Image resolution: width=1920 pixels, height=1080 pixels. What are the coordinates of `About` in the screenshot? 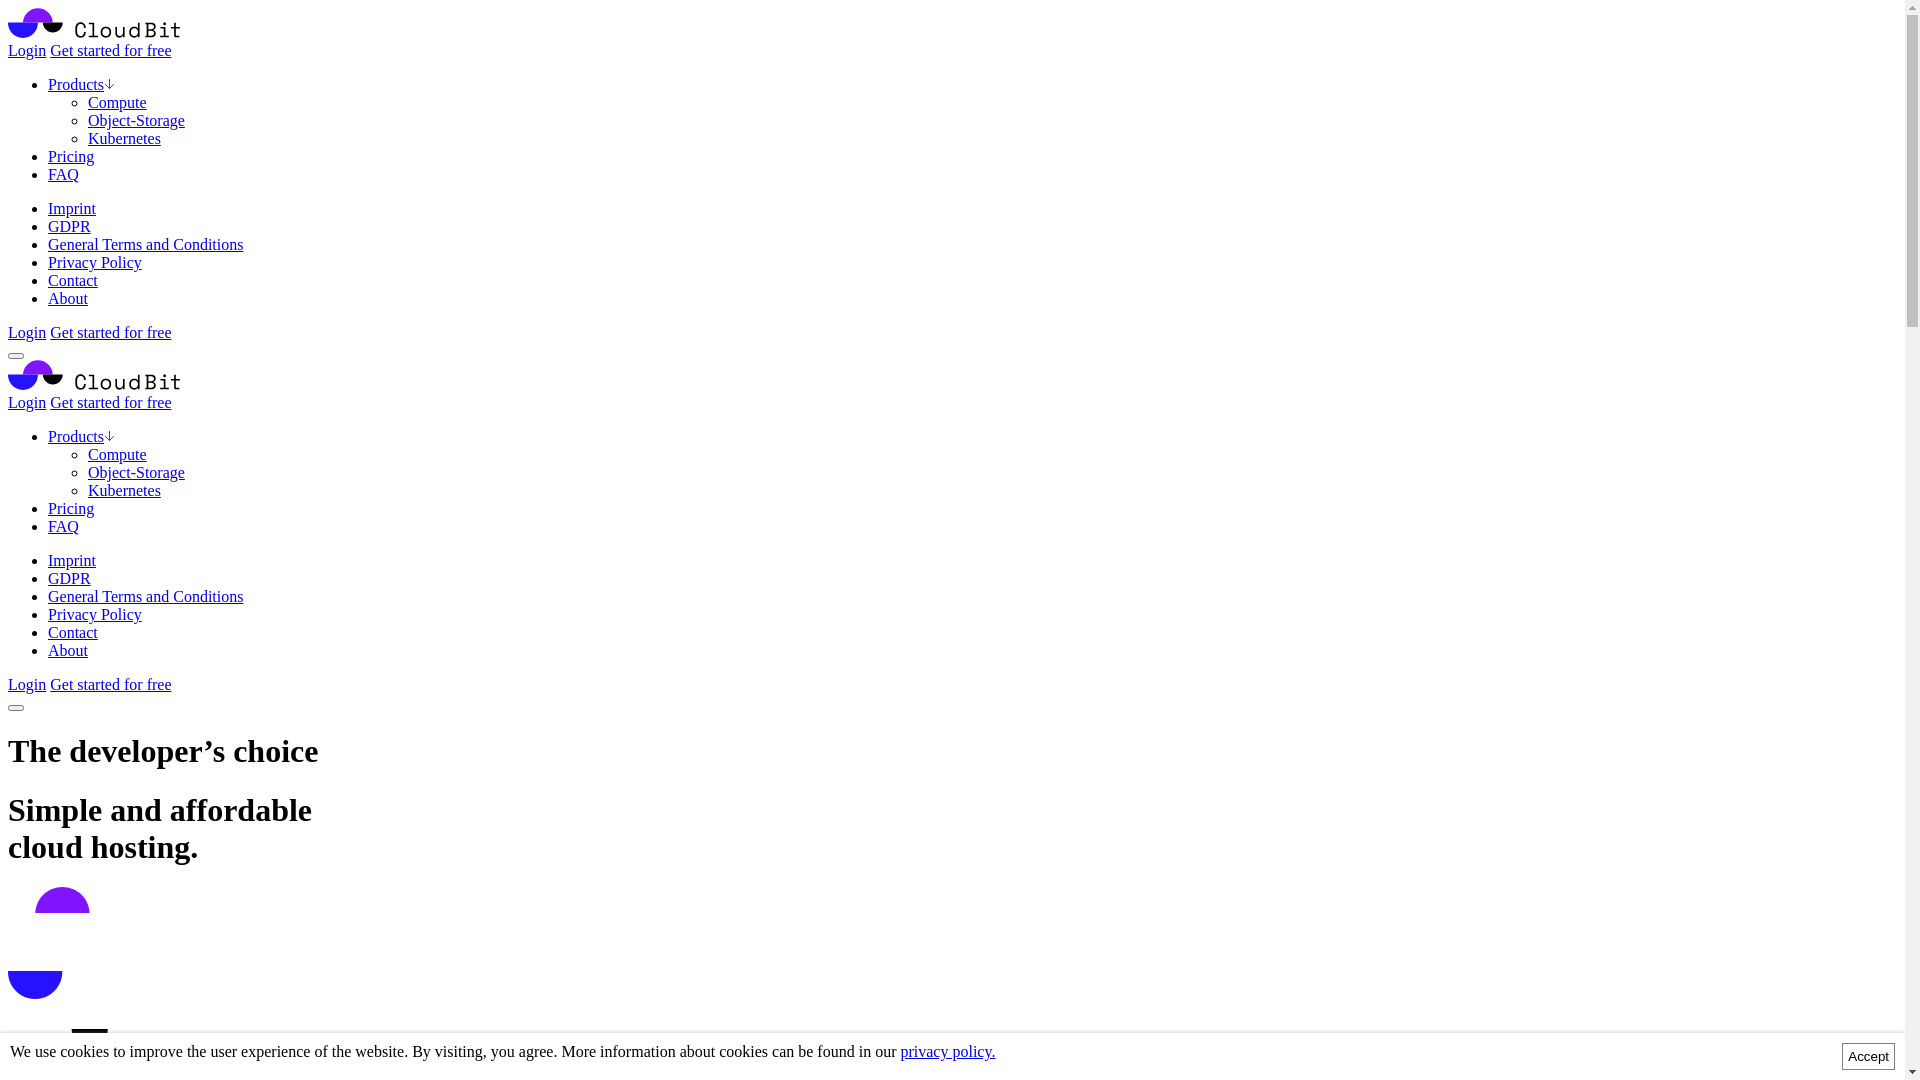 It's located at (68, 298).